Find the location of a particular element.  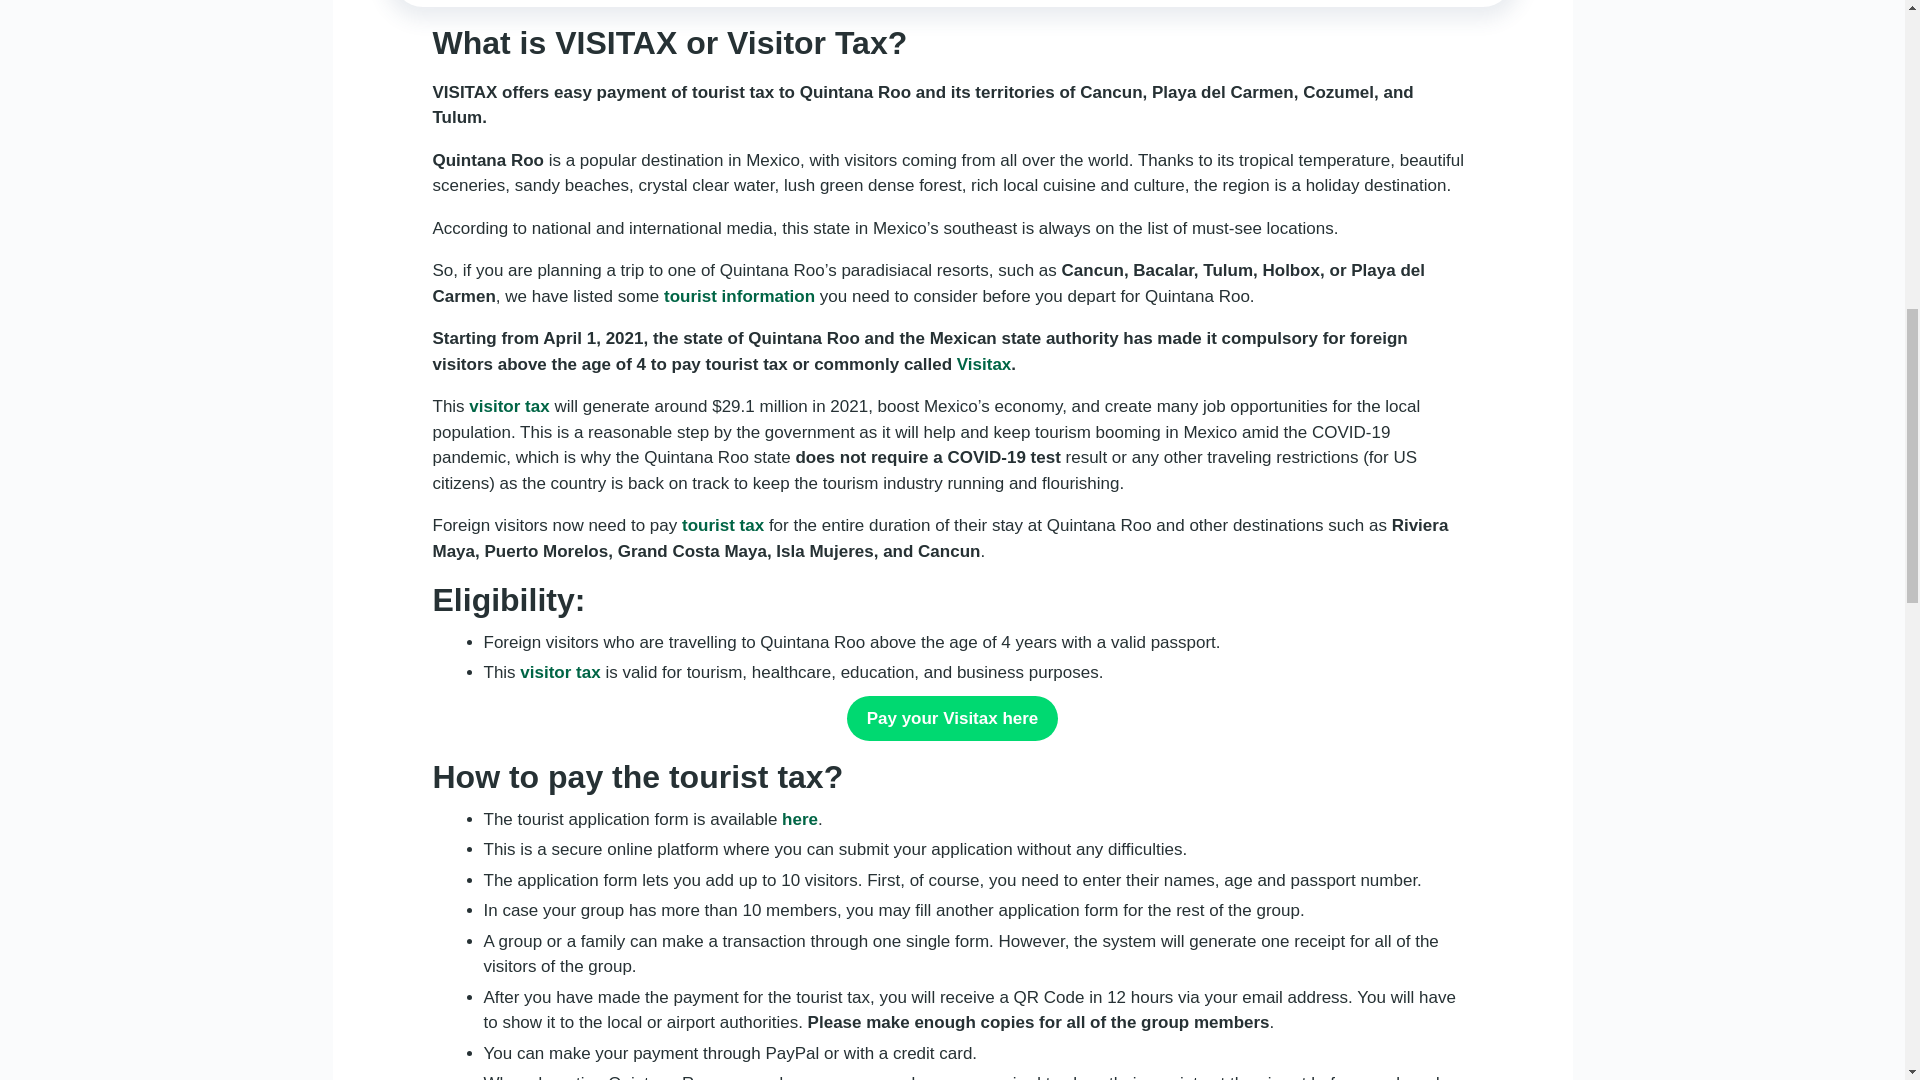

Pay your Visitax here is located at coordinates (952, 718).